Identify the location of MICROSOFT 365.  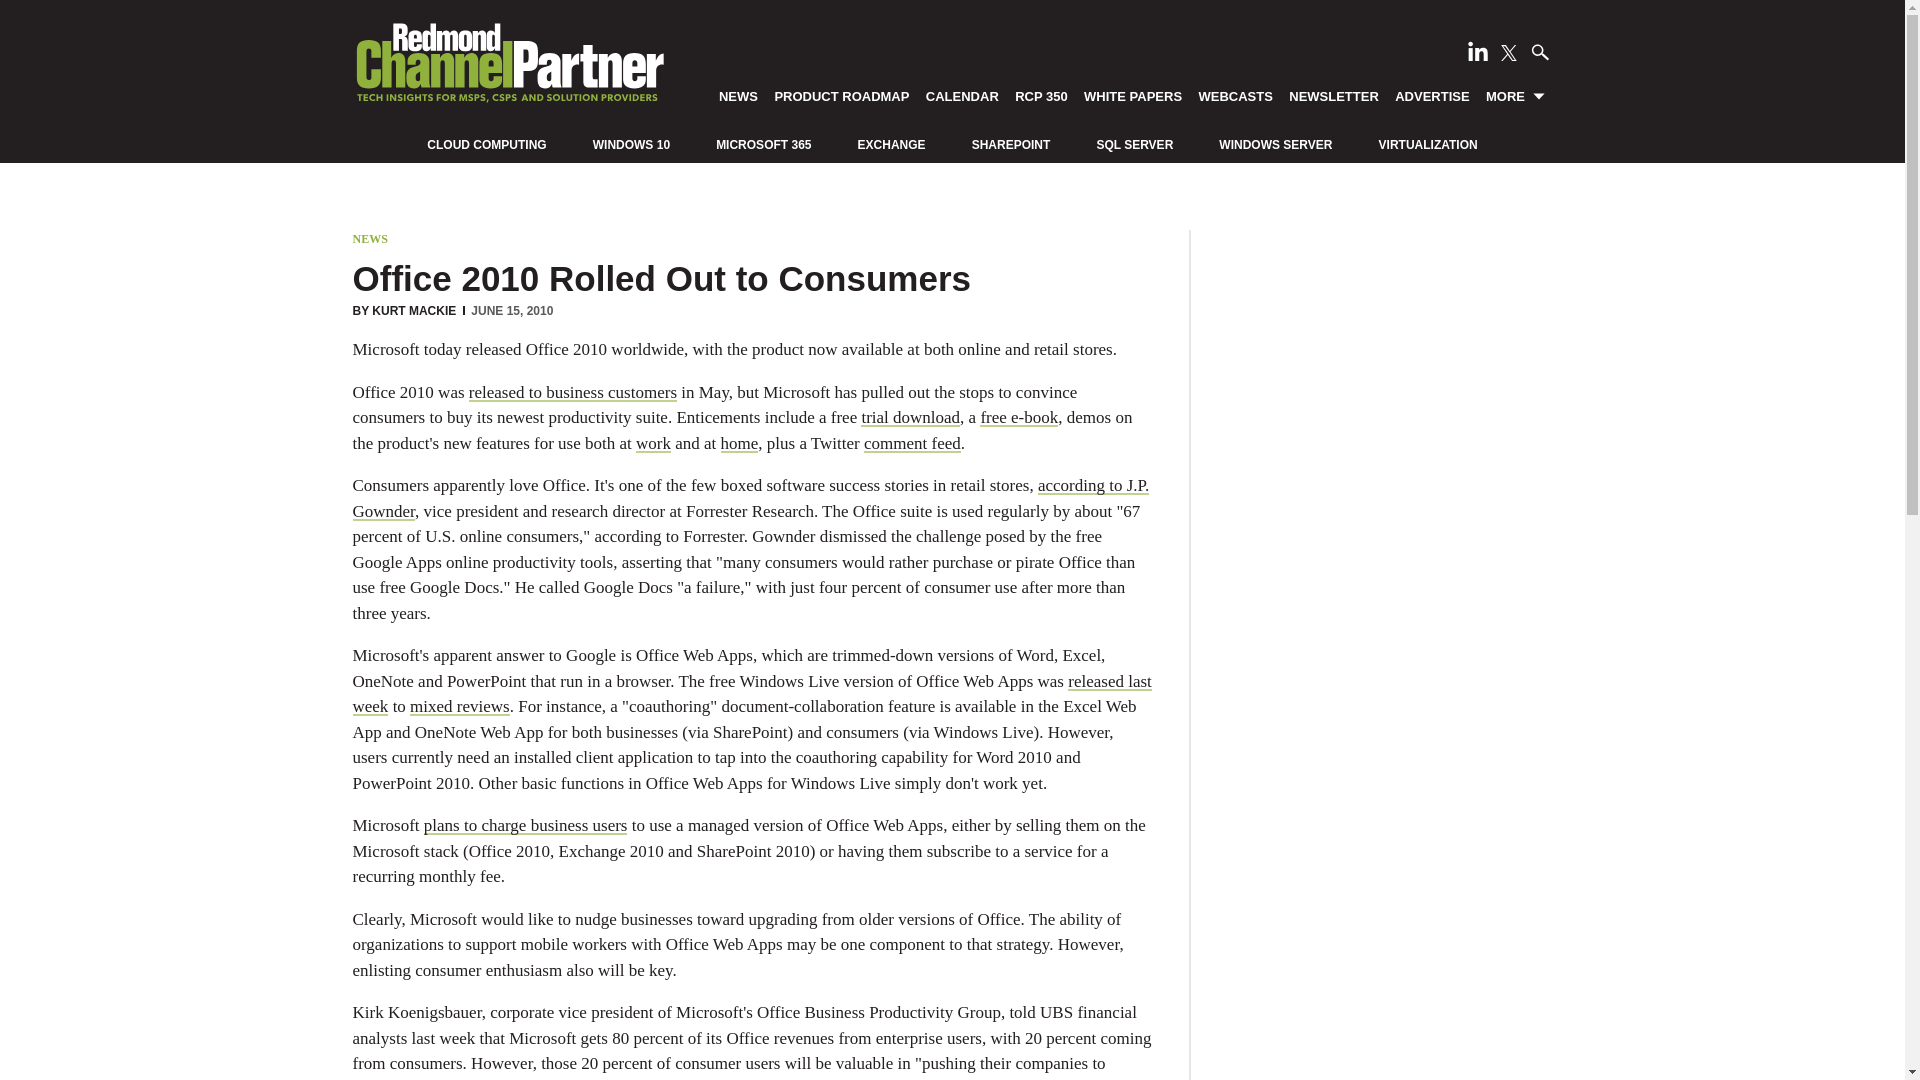
(763, 145).